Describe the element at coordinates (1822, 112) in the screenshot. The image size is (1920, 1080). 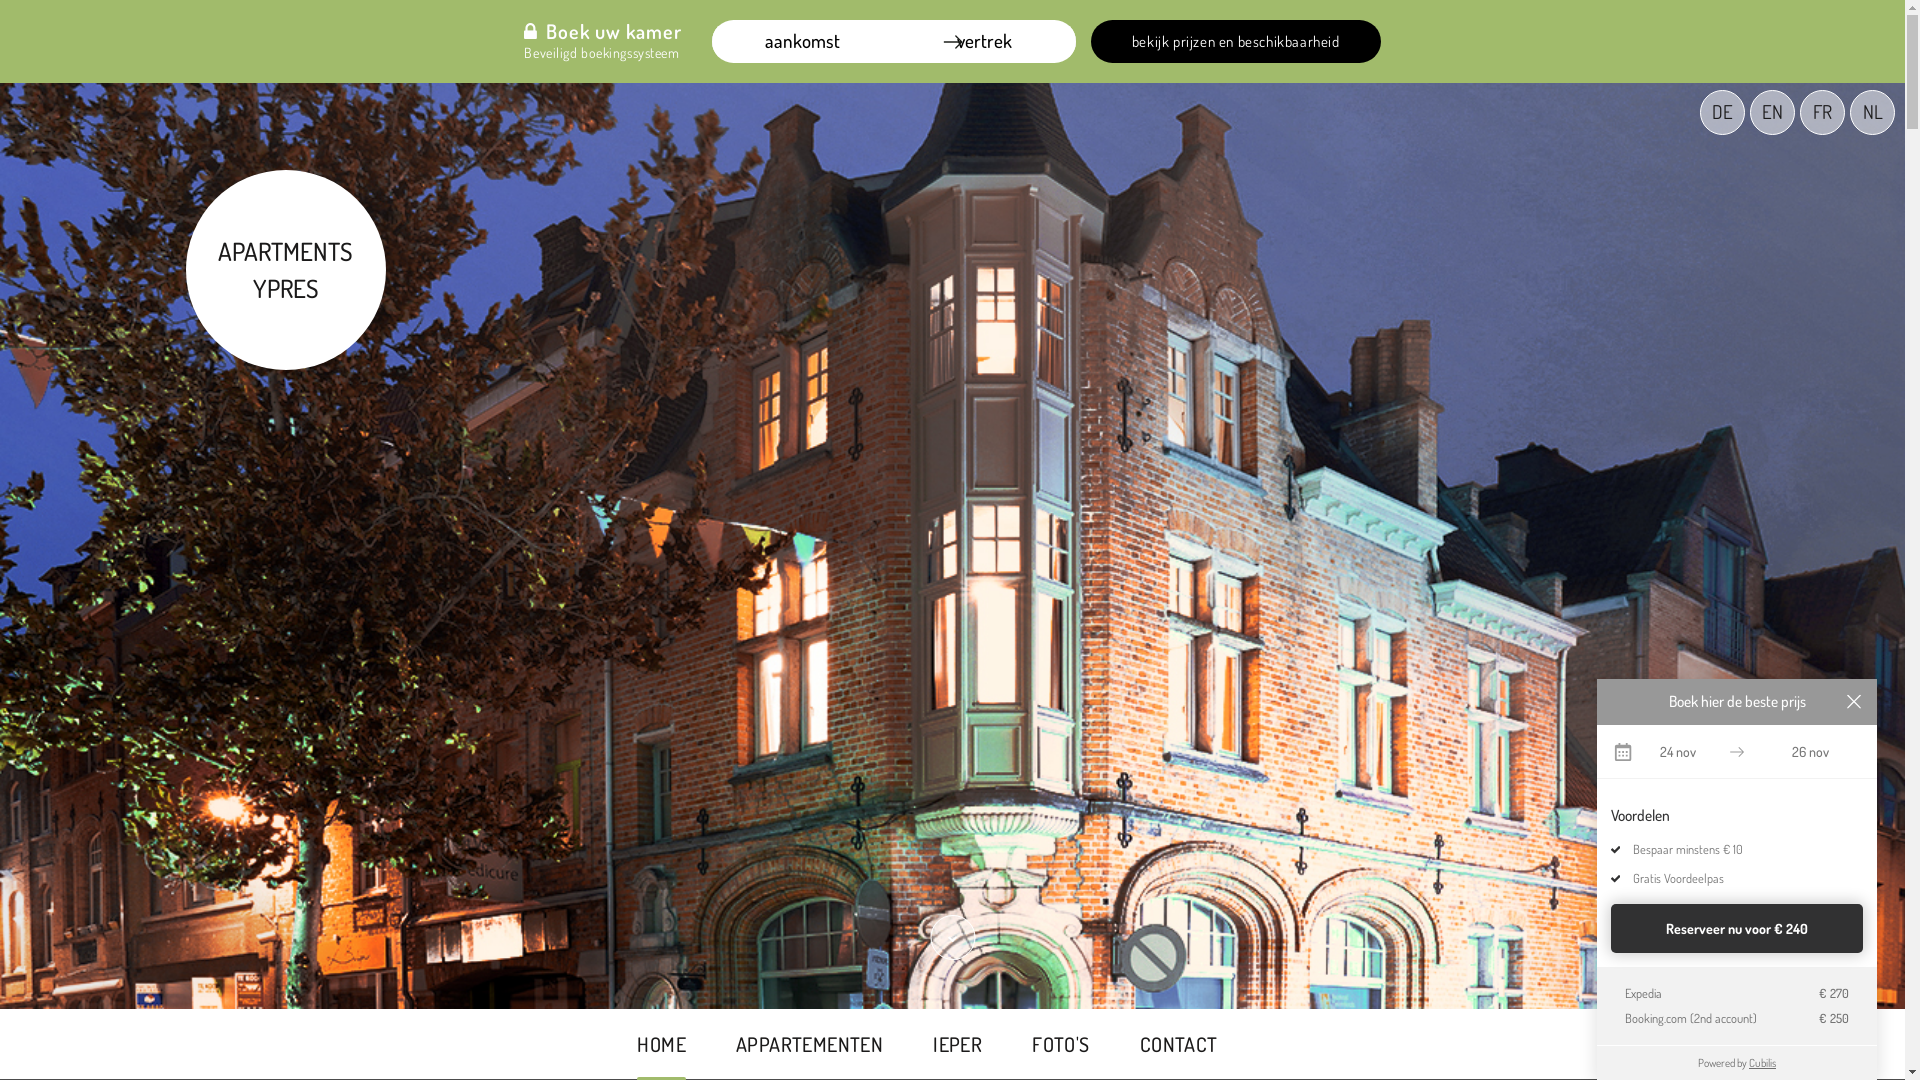
I see `FR` at that location.